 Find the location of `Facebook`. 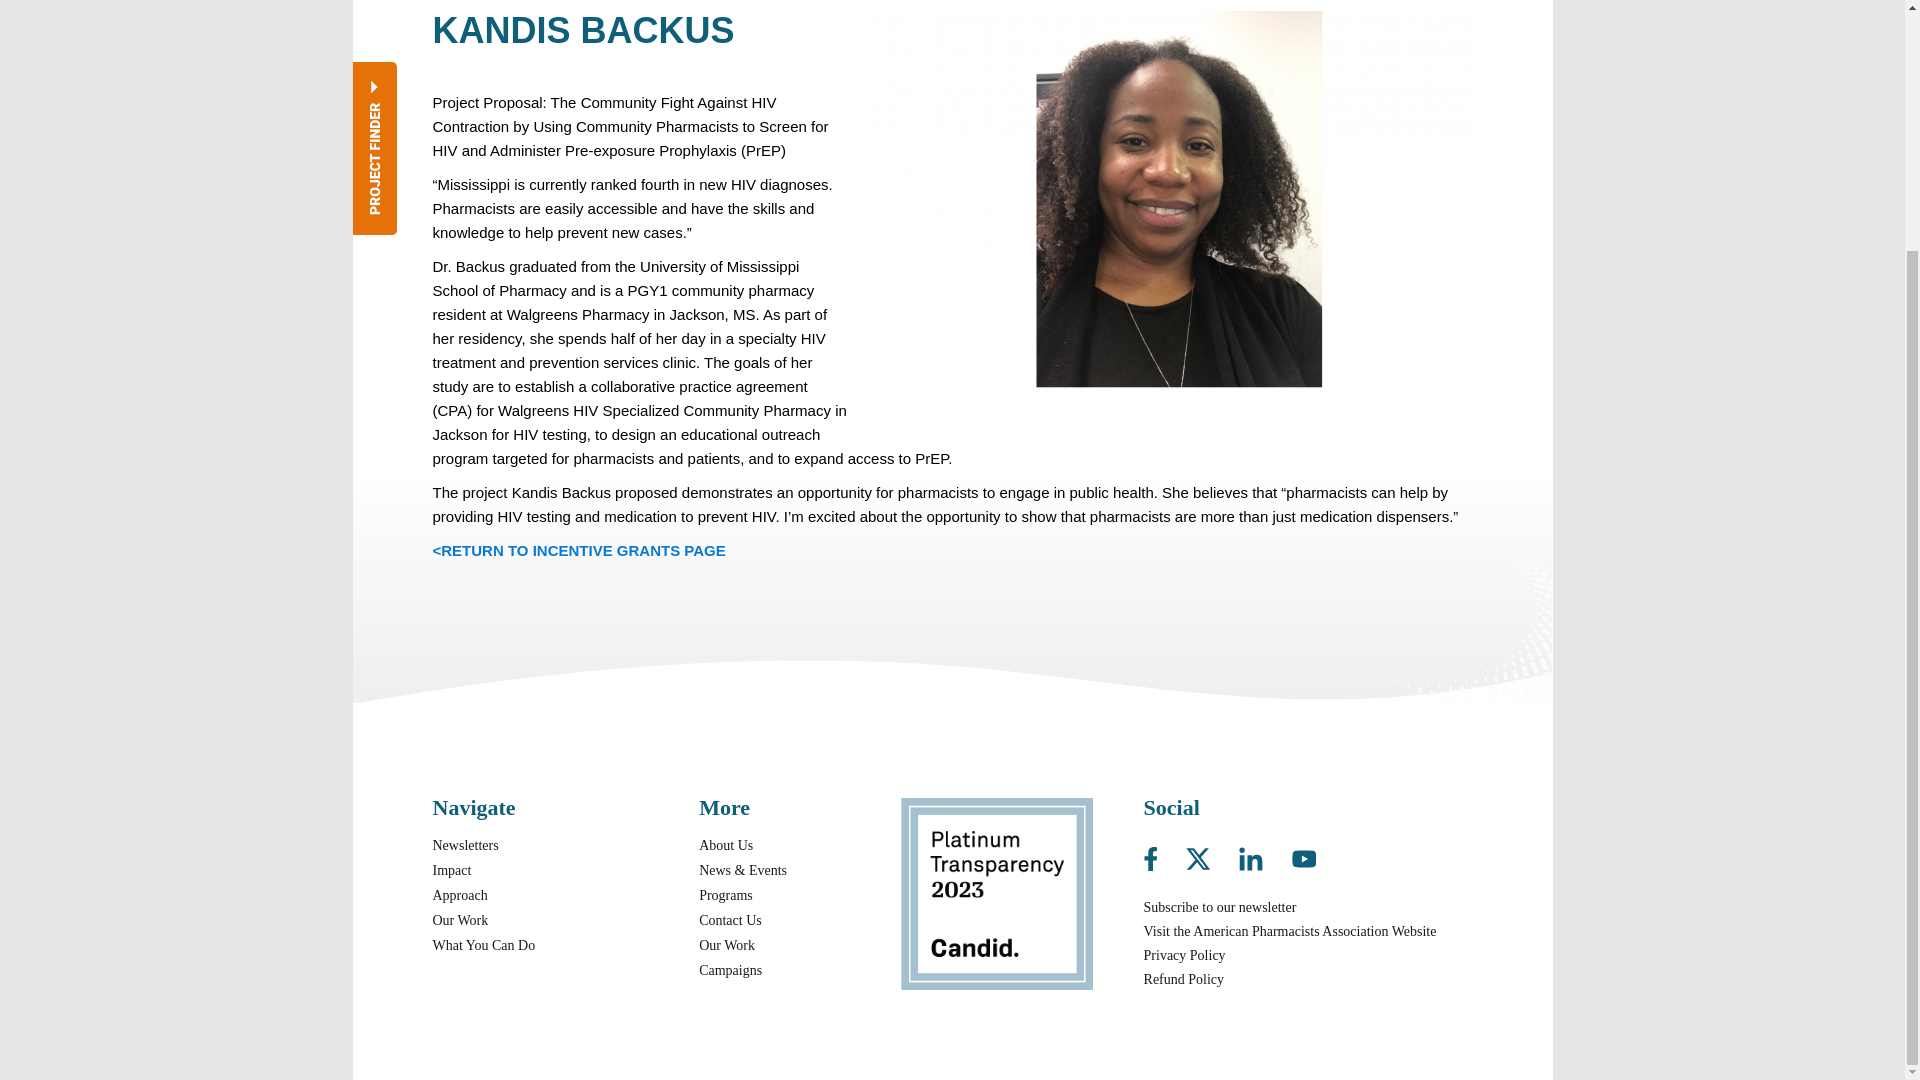

Facebook is located at coordinates (1163, 854).